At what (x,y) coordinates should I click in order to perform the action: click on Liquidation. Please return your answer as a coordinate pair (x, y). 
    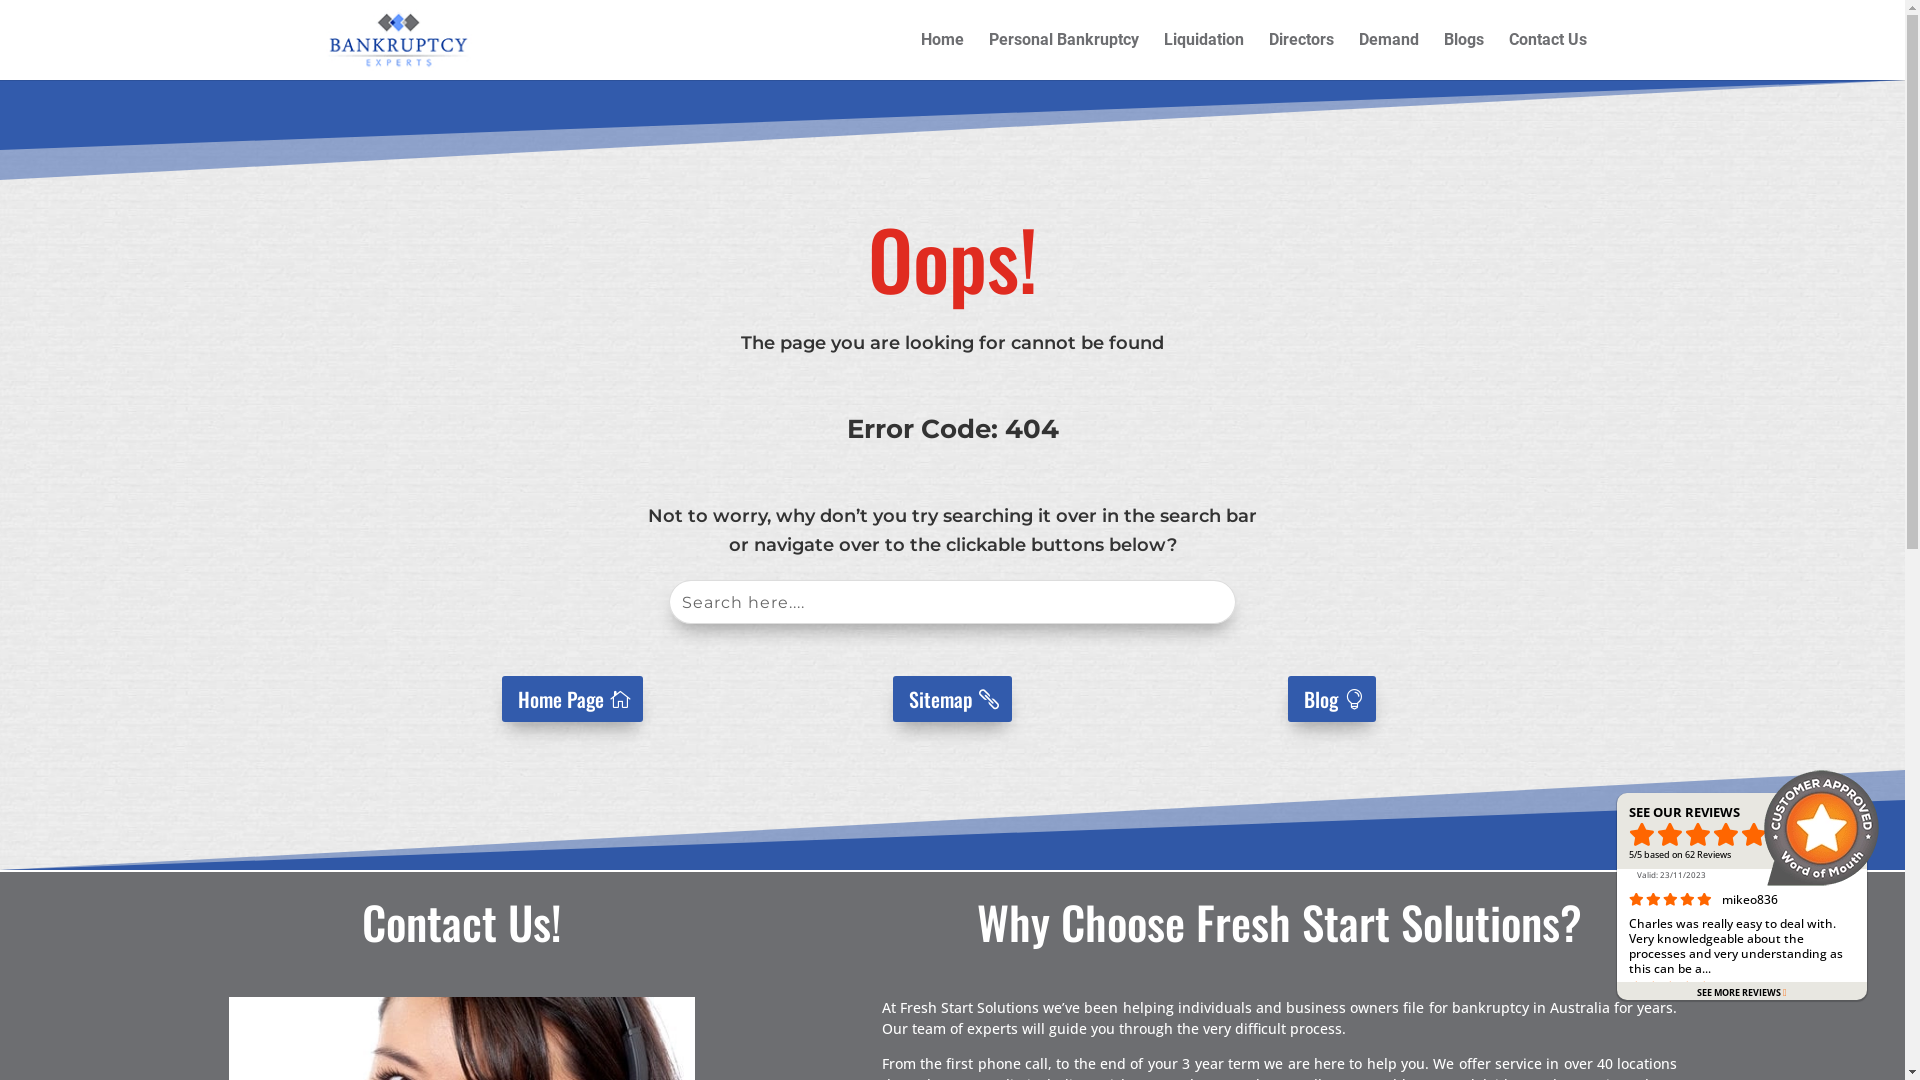
    Looking at the image, I should click on (1204, 56).